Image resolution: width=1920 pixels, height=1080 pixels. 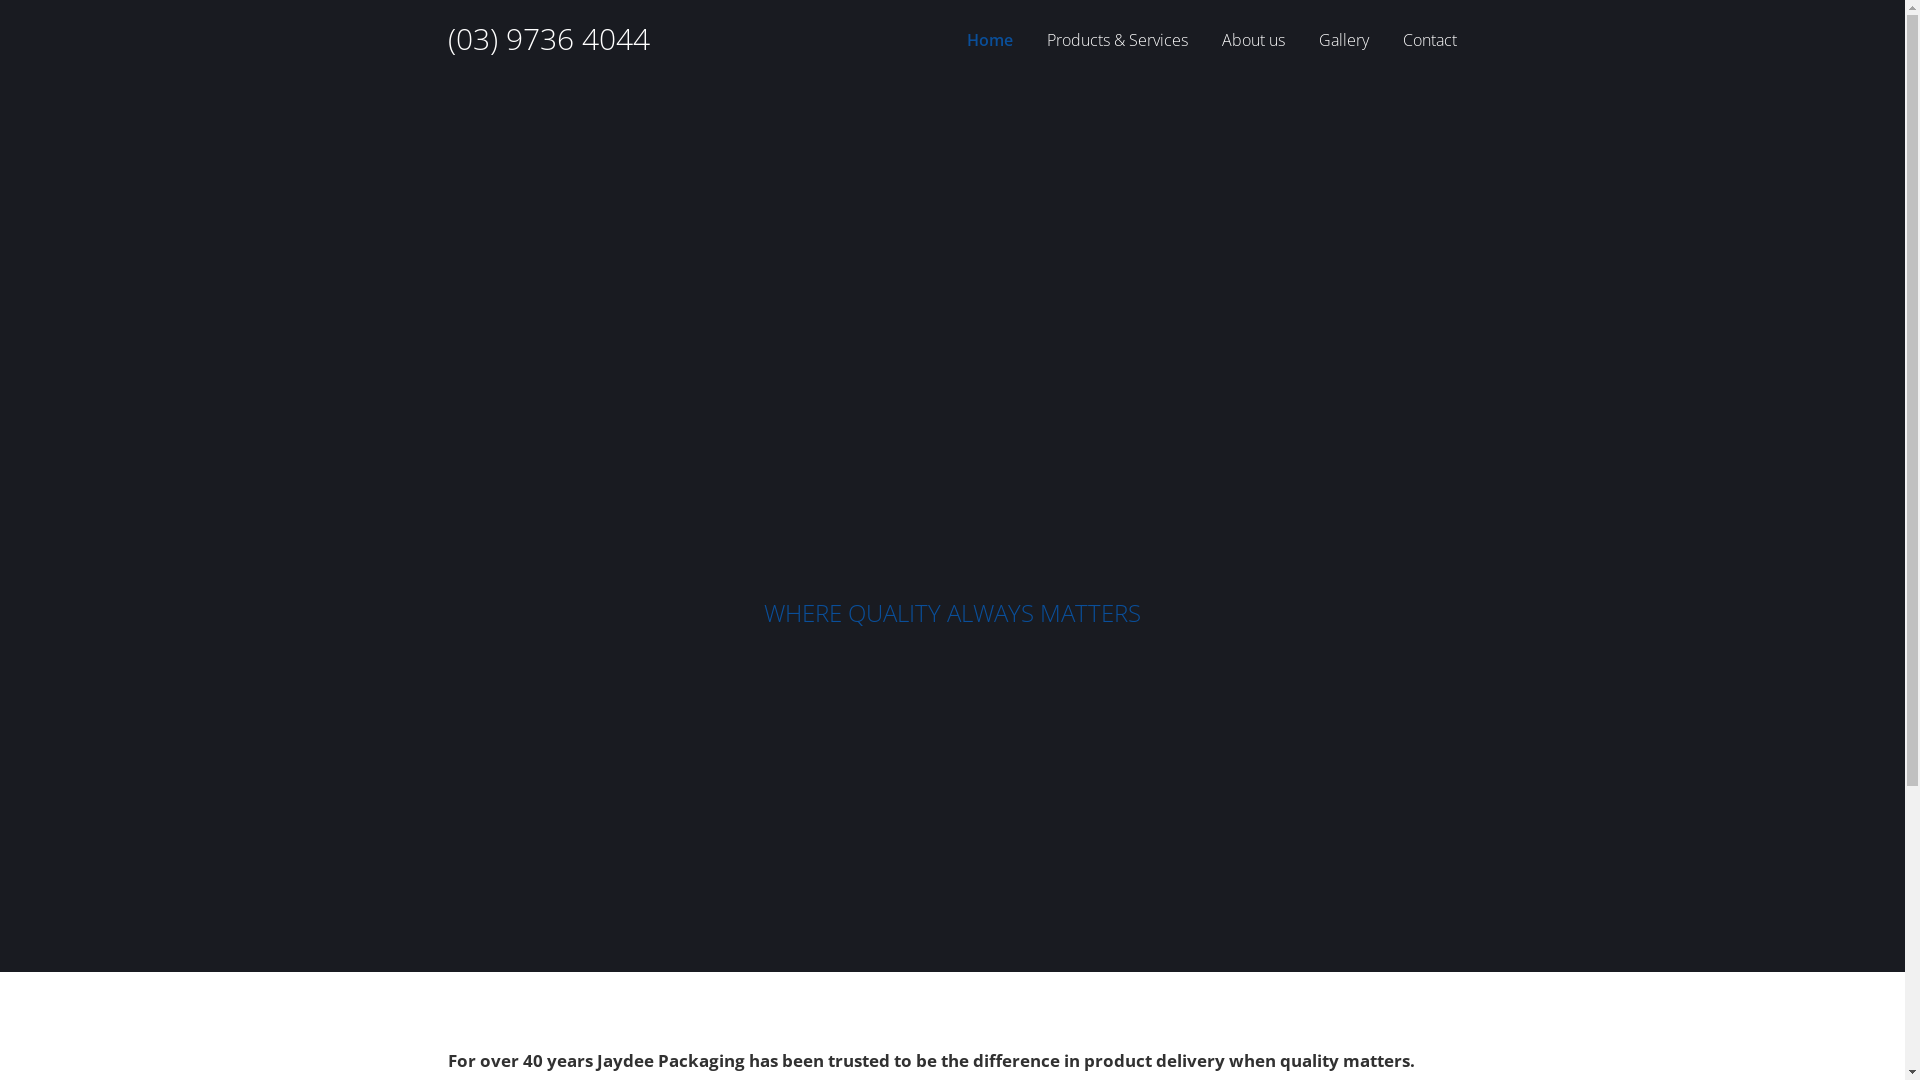 I want to click on Contact, so click(x=1430, y=40).